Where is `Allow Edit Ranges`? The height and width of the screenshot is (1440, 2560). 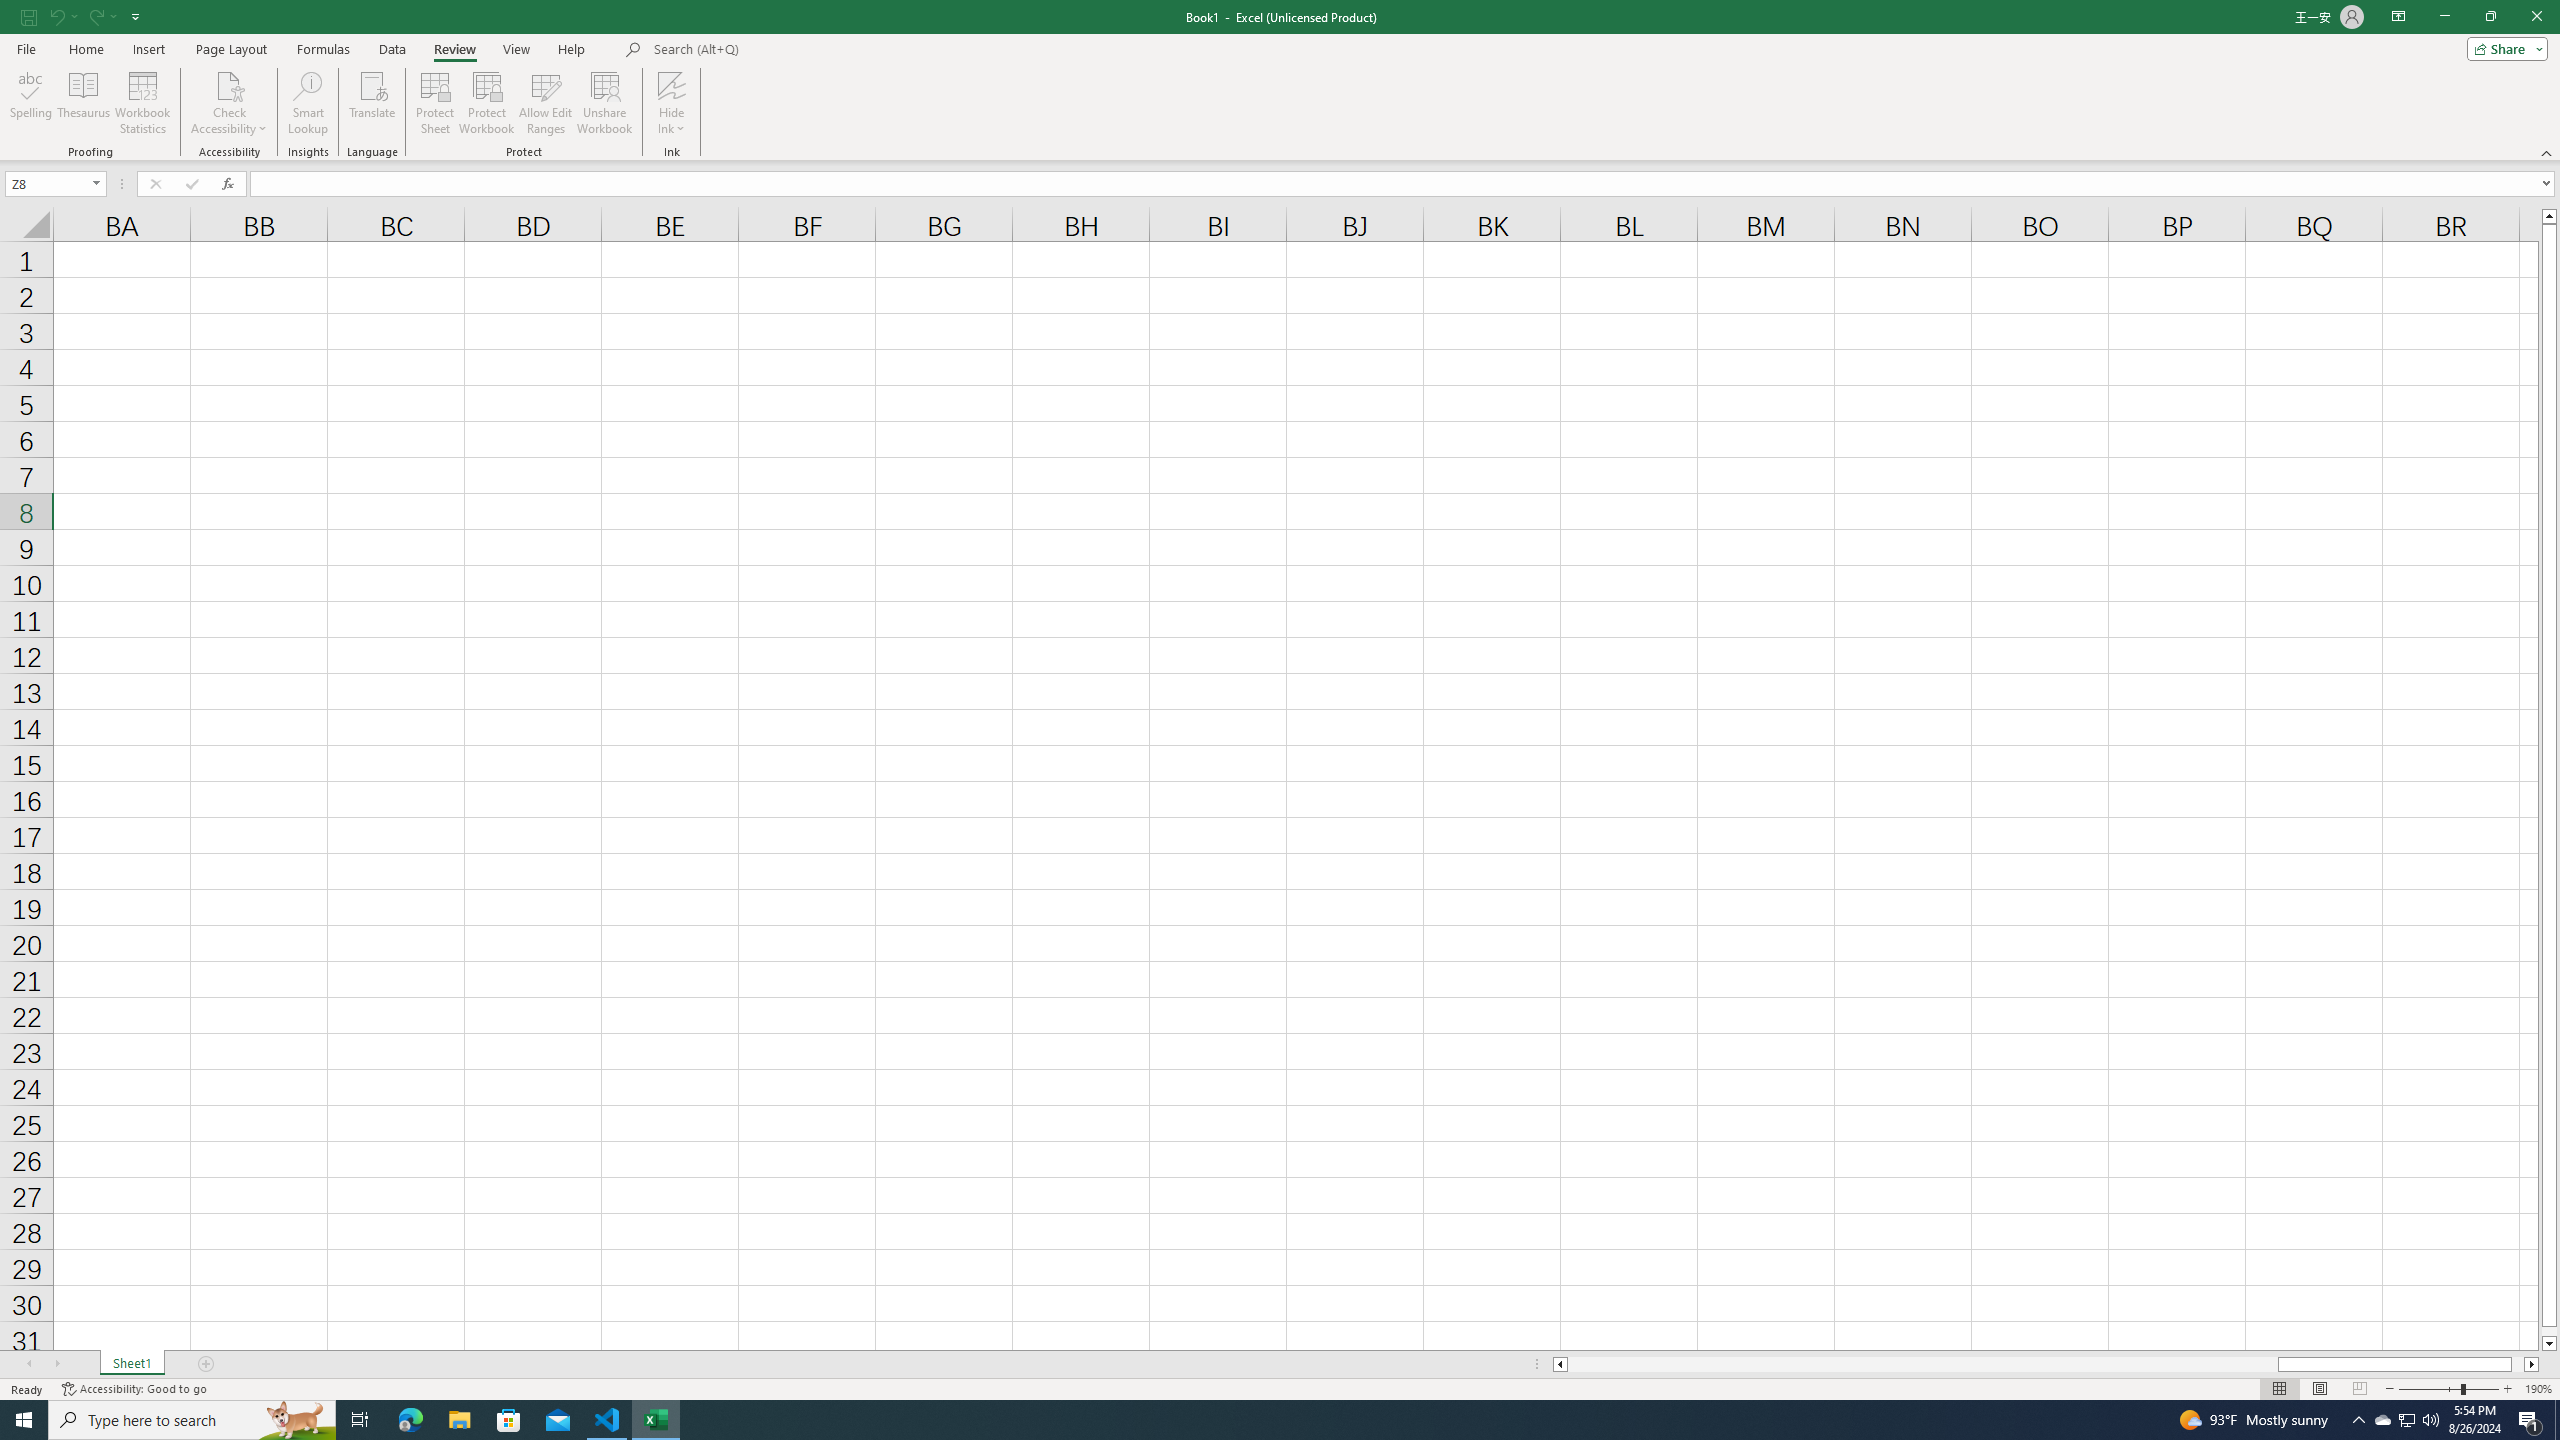 Allow Edit Ranges is located at coordinates (546, 103).